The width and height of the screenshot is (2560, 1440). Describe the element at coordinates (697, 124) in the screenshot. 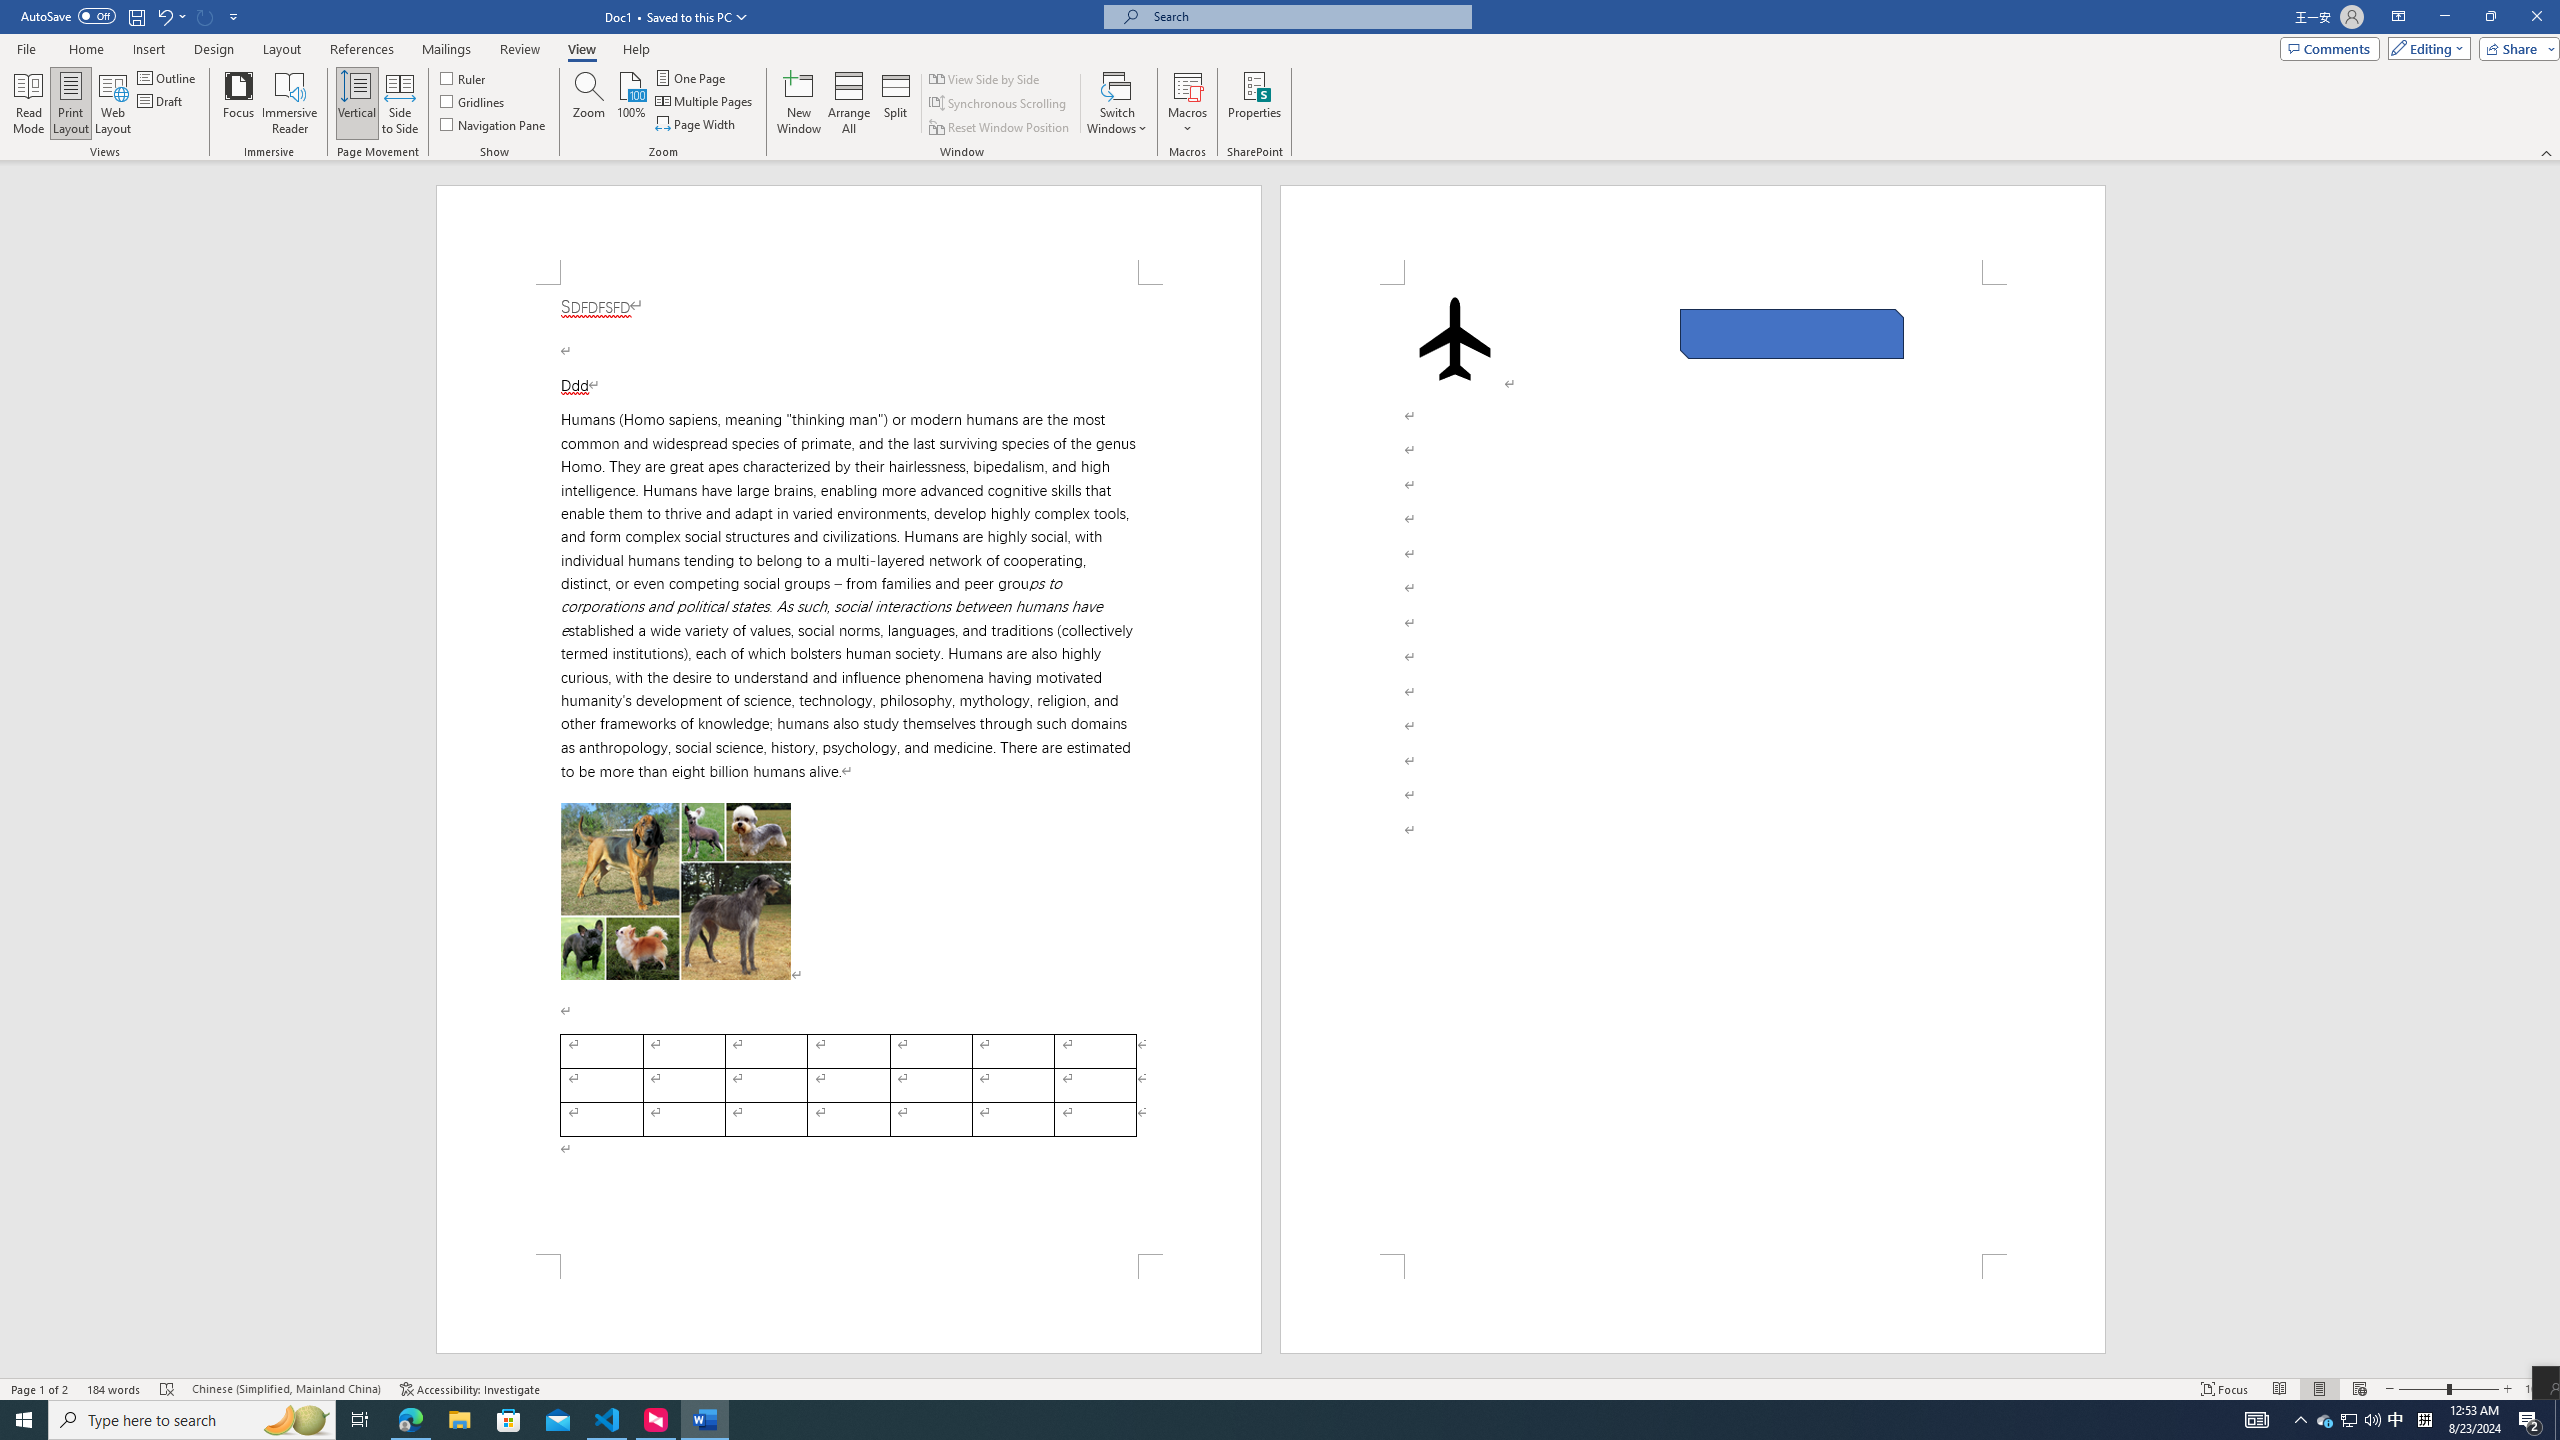

I see `Page Width` at that location.